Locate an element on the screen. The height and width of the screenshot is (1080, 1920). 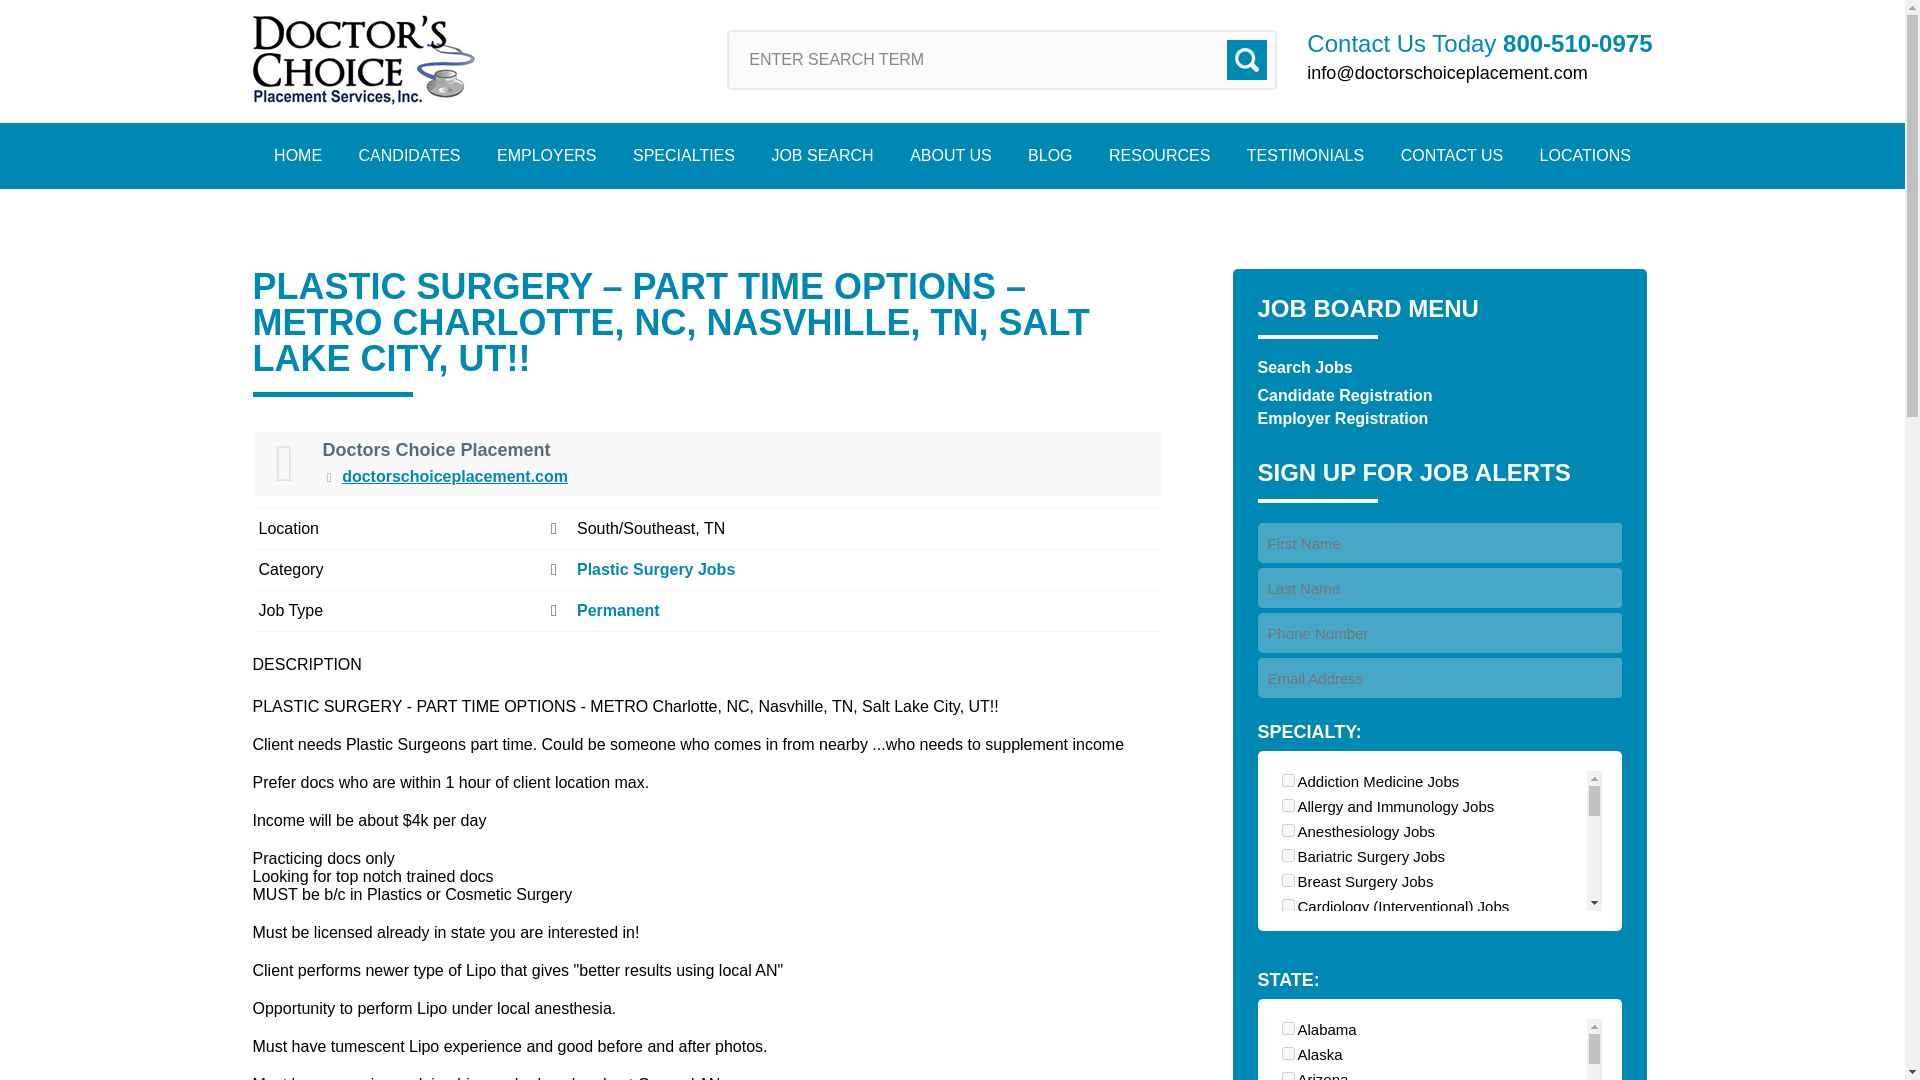
72 is located at coordinates (1288, 956).